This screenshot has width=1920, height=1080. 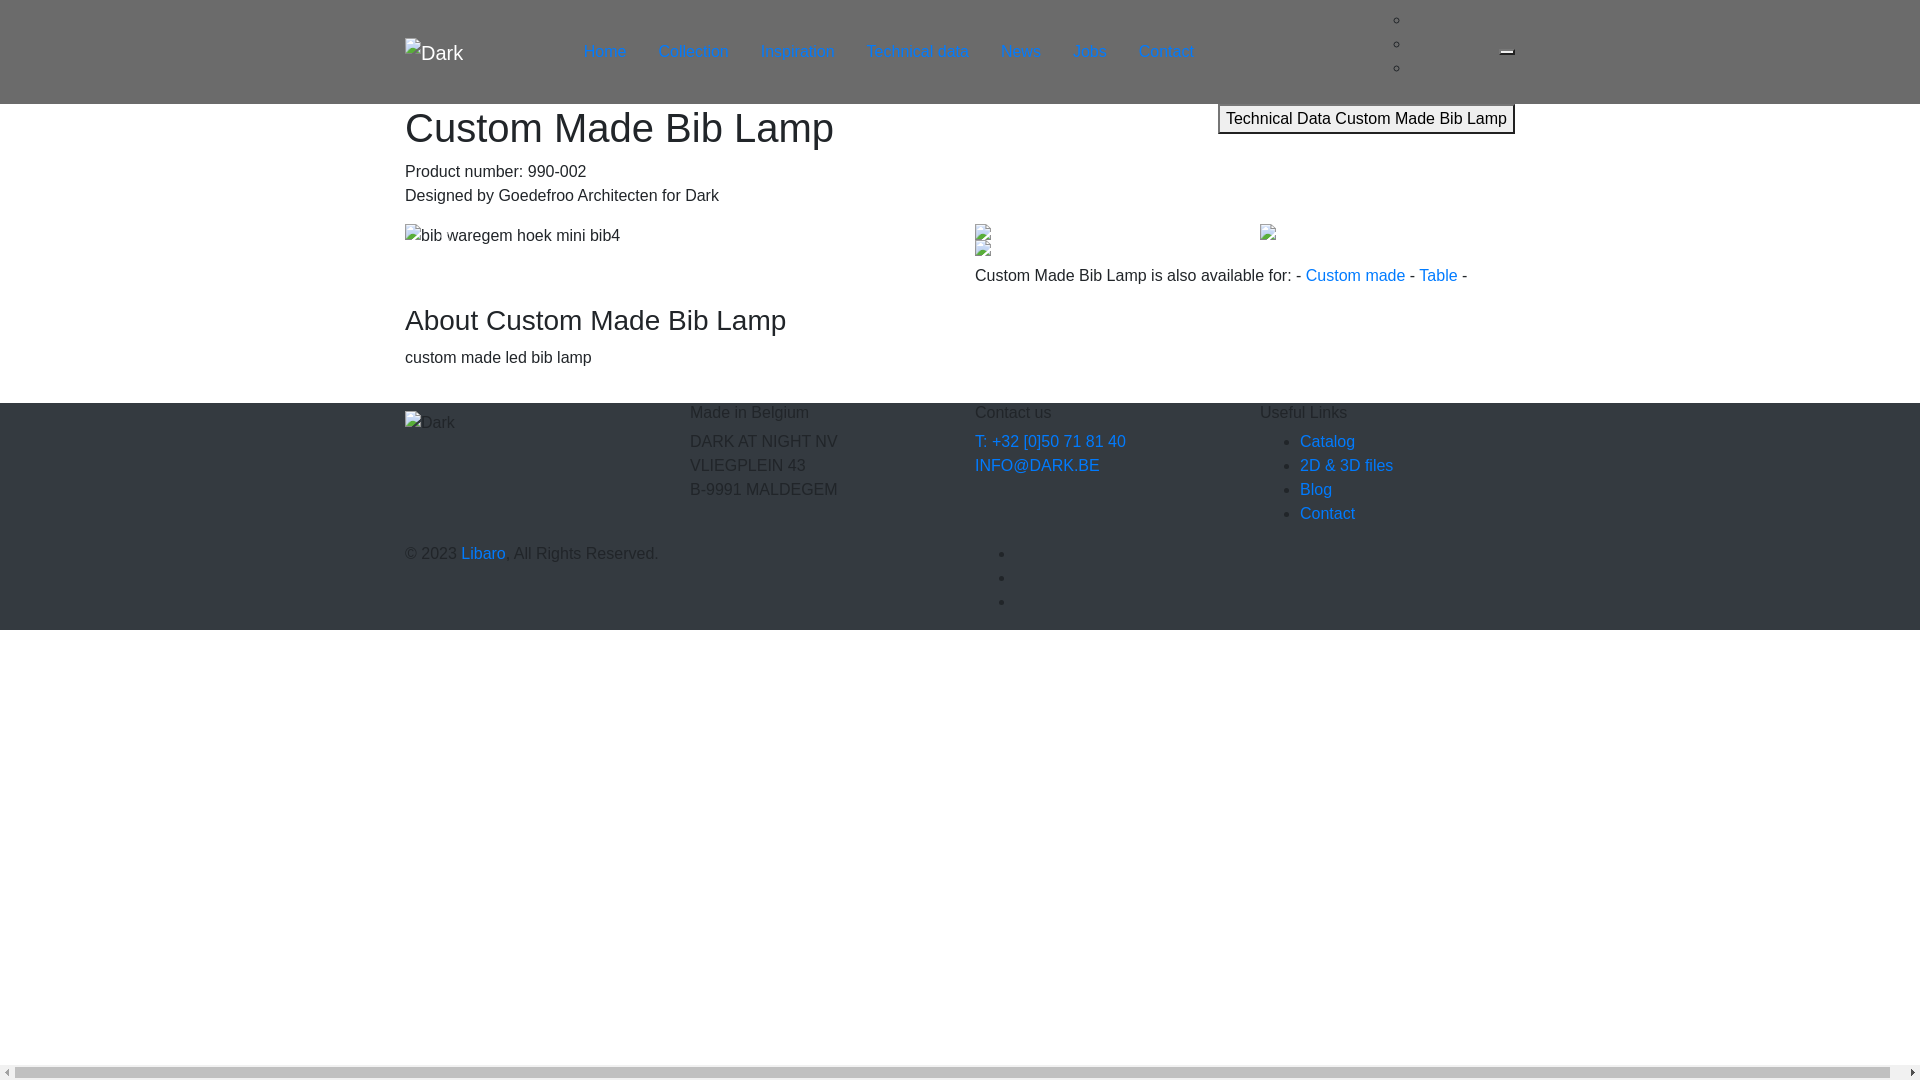 I want to click on Libaro, so click(x=482, y=554).